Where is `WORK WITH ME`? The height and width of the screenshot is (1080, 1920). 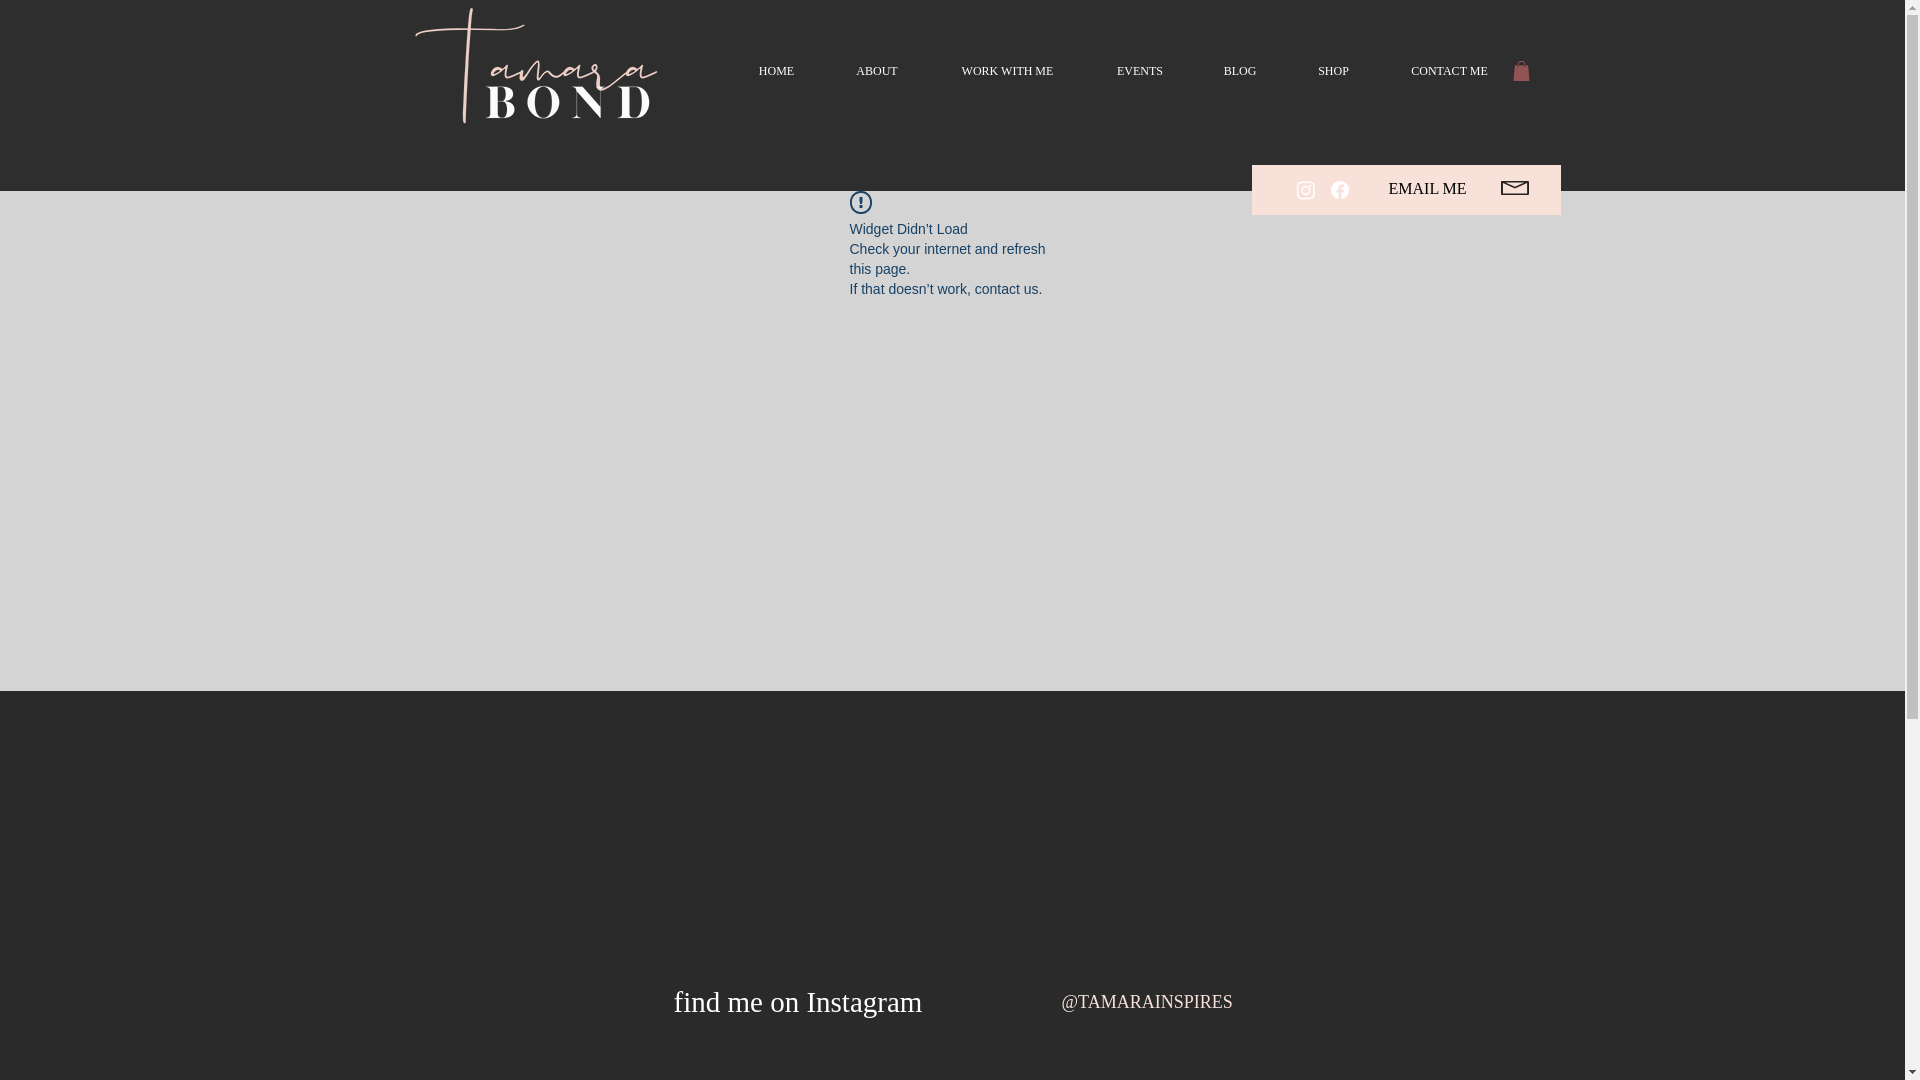 WORK WITH ME is located at coordinates (1006, 71).